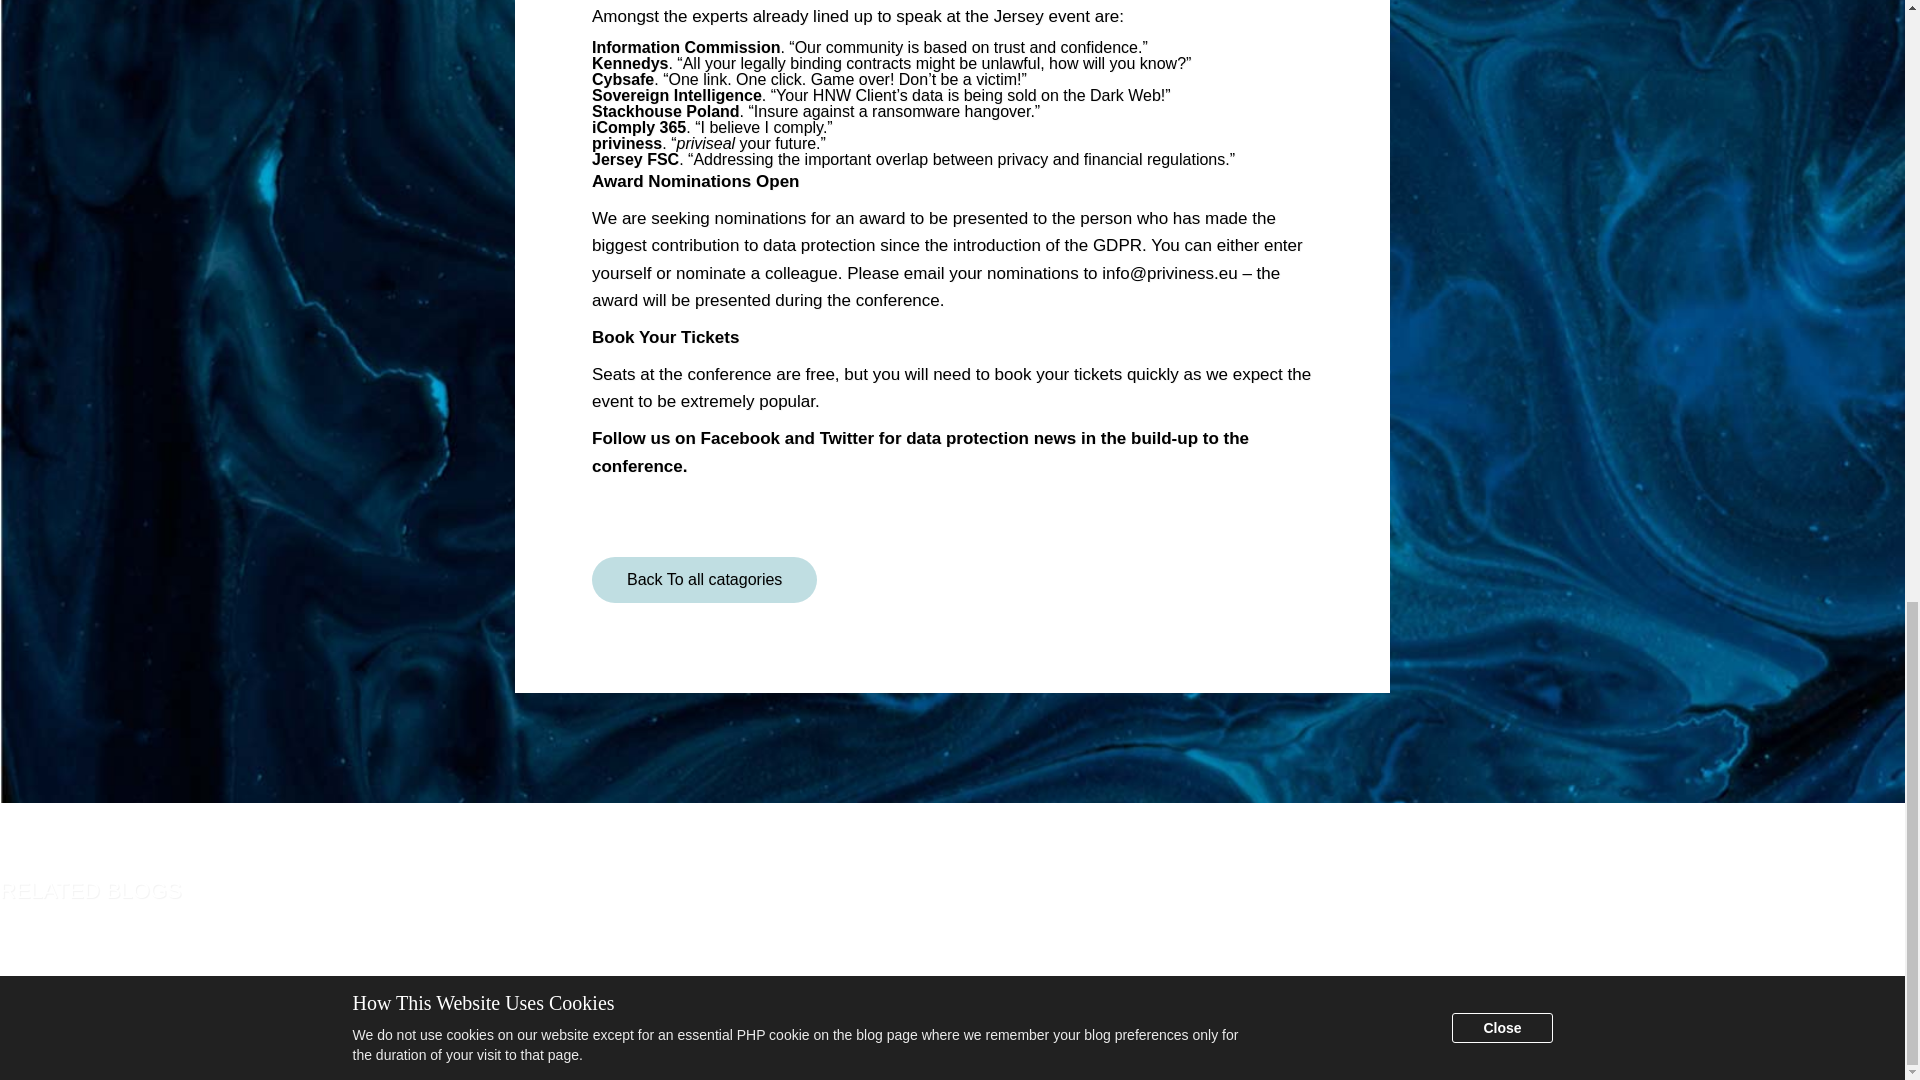 The height and width of the screenshot is (1080, 1920). What do you see at coordinates (846, 438) in the screenshot?
I see `Twitter` at bounding box center [846, 438].